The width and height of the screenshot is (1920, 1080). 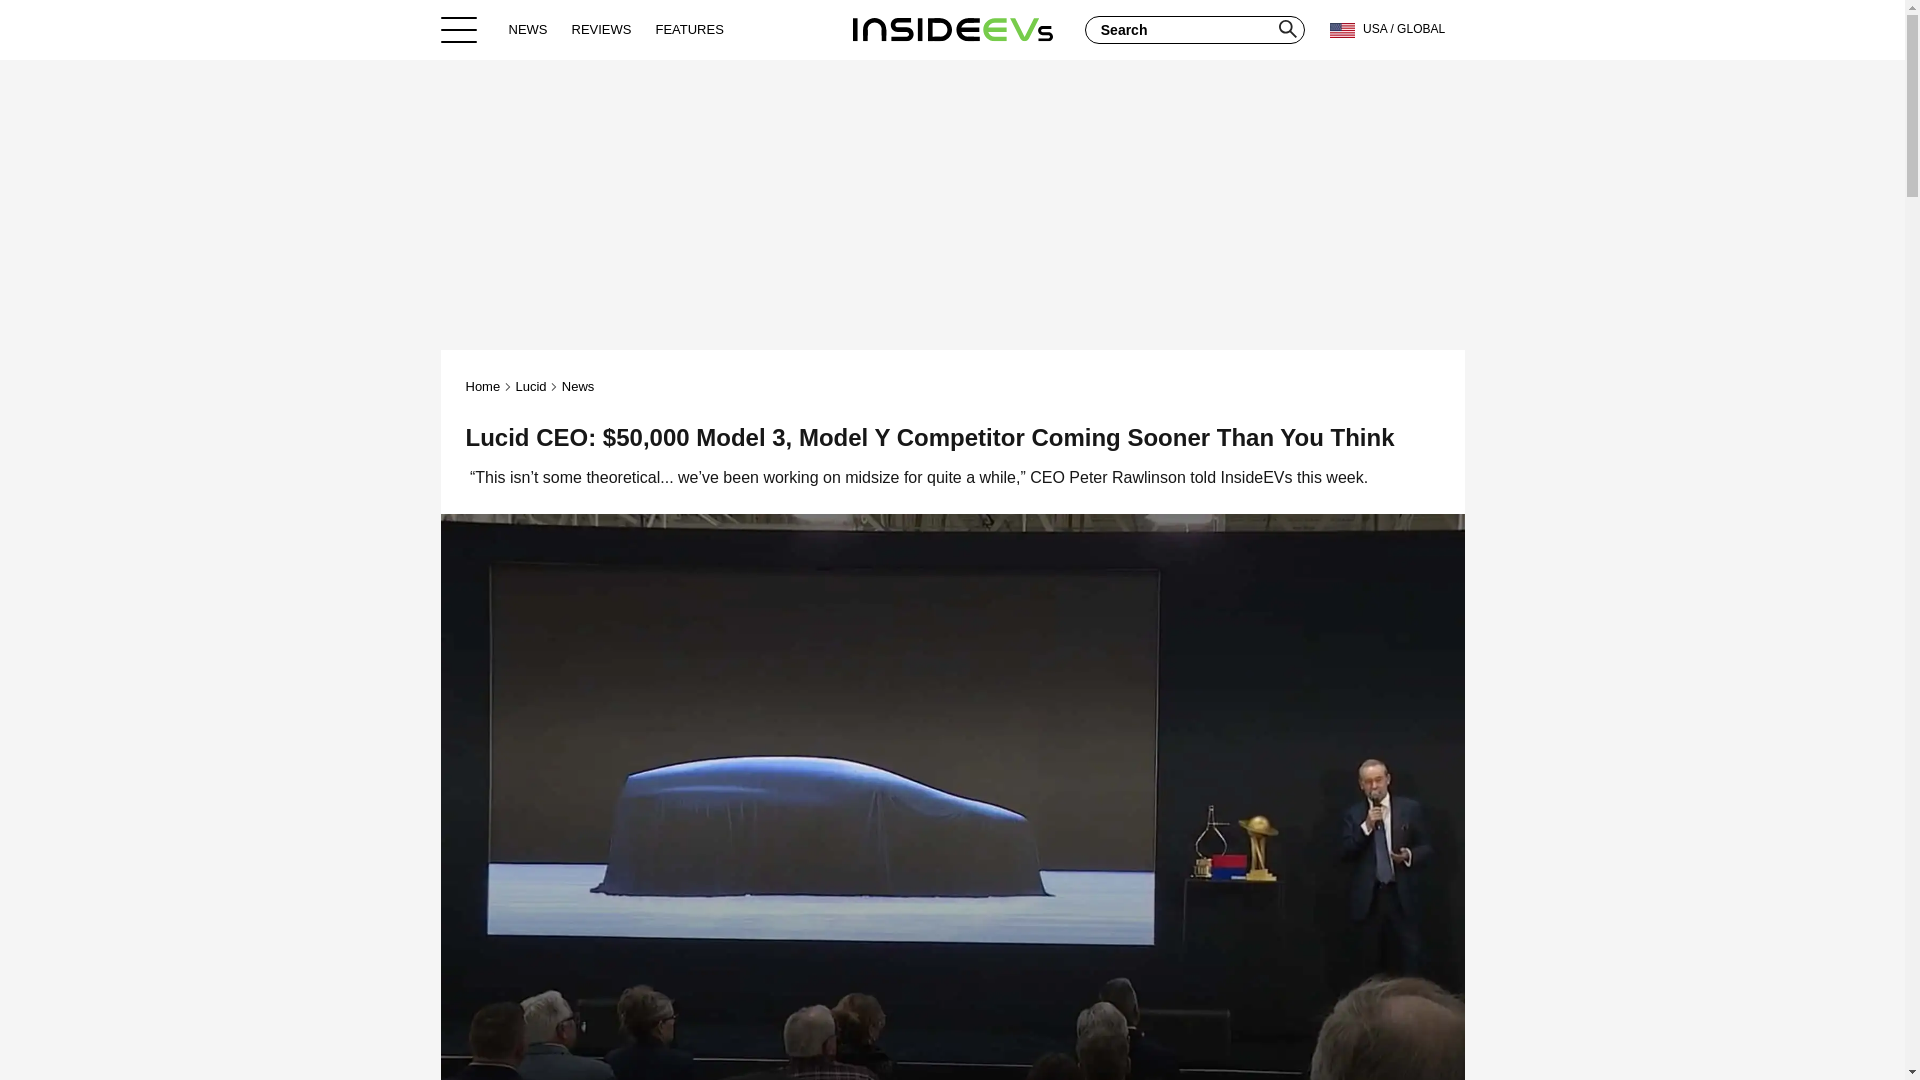 What do you see at coordinates (530, 386) in the screenshot?
I see `Lucid` at bounding box center [530, 386].